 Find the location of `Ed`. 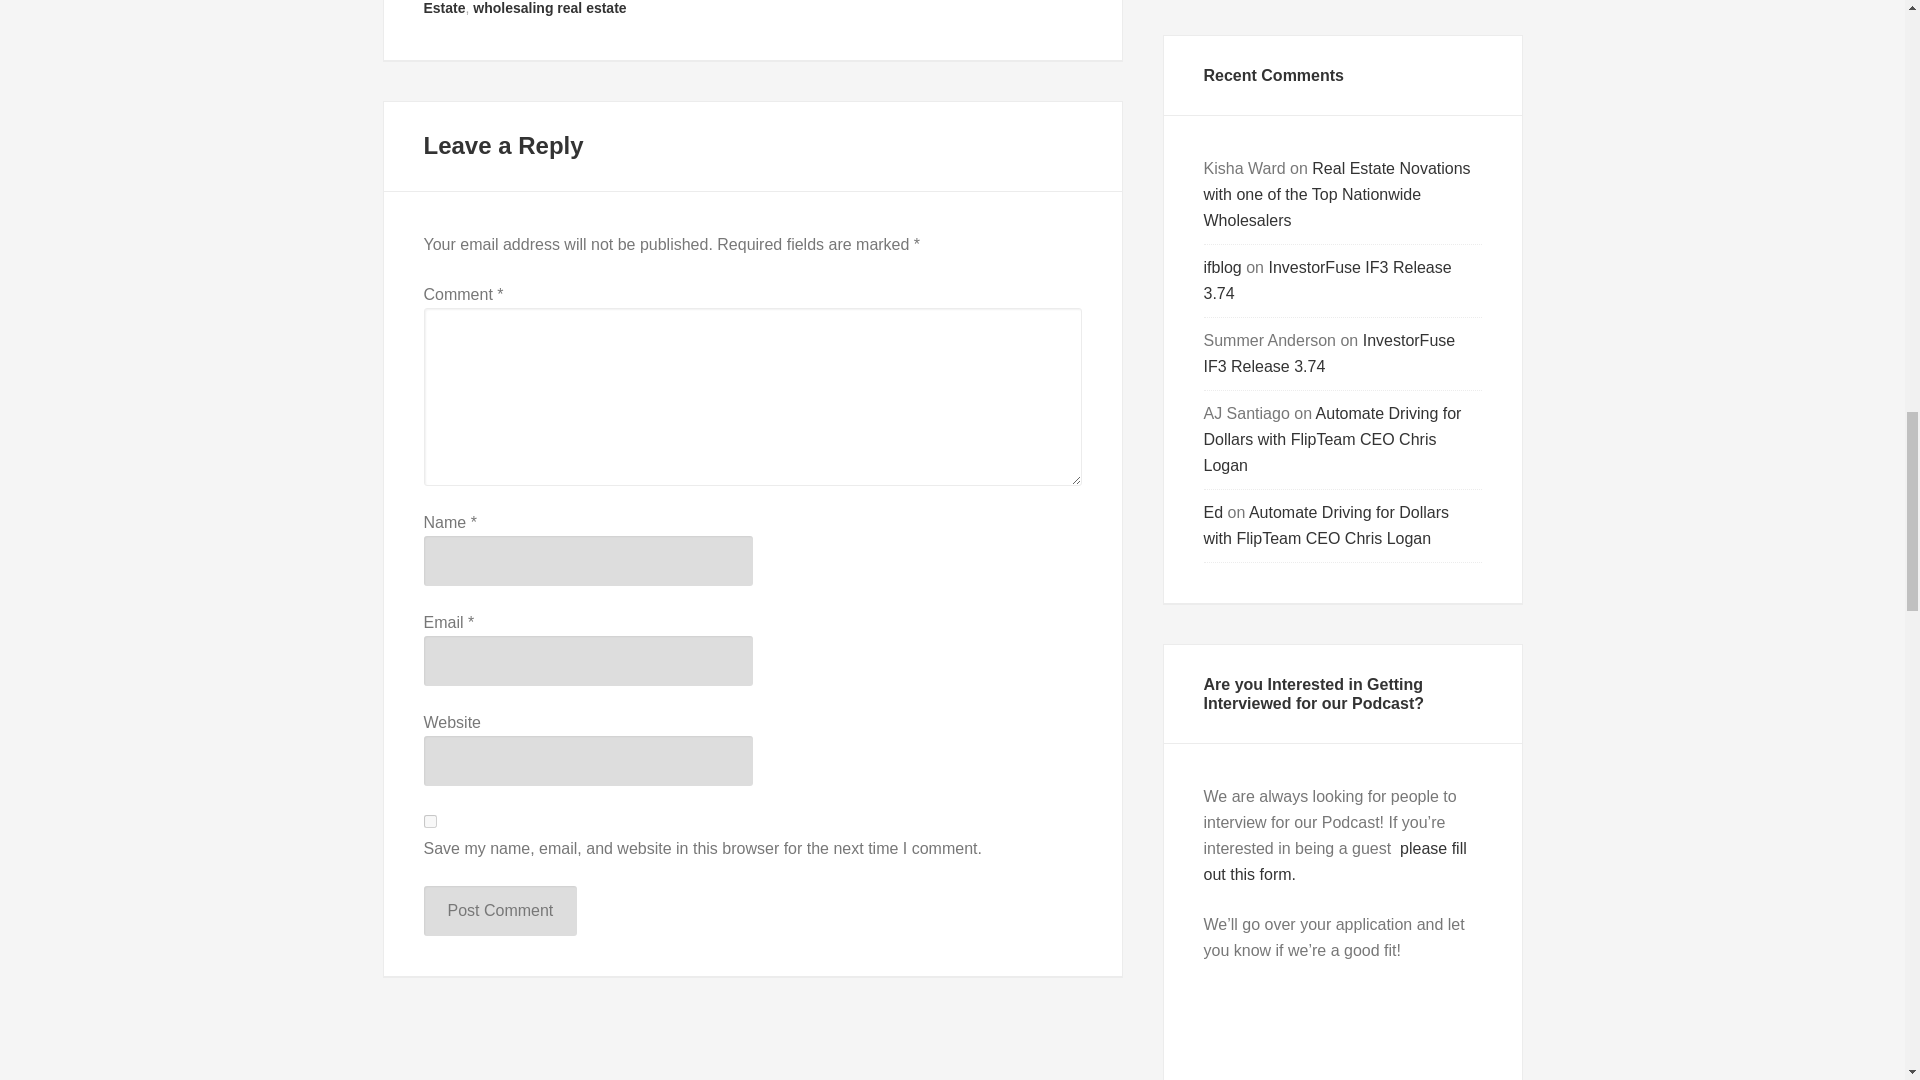

Ed is located at coordinates (1214, 512).